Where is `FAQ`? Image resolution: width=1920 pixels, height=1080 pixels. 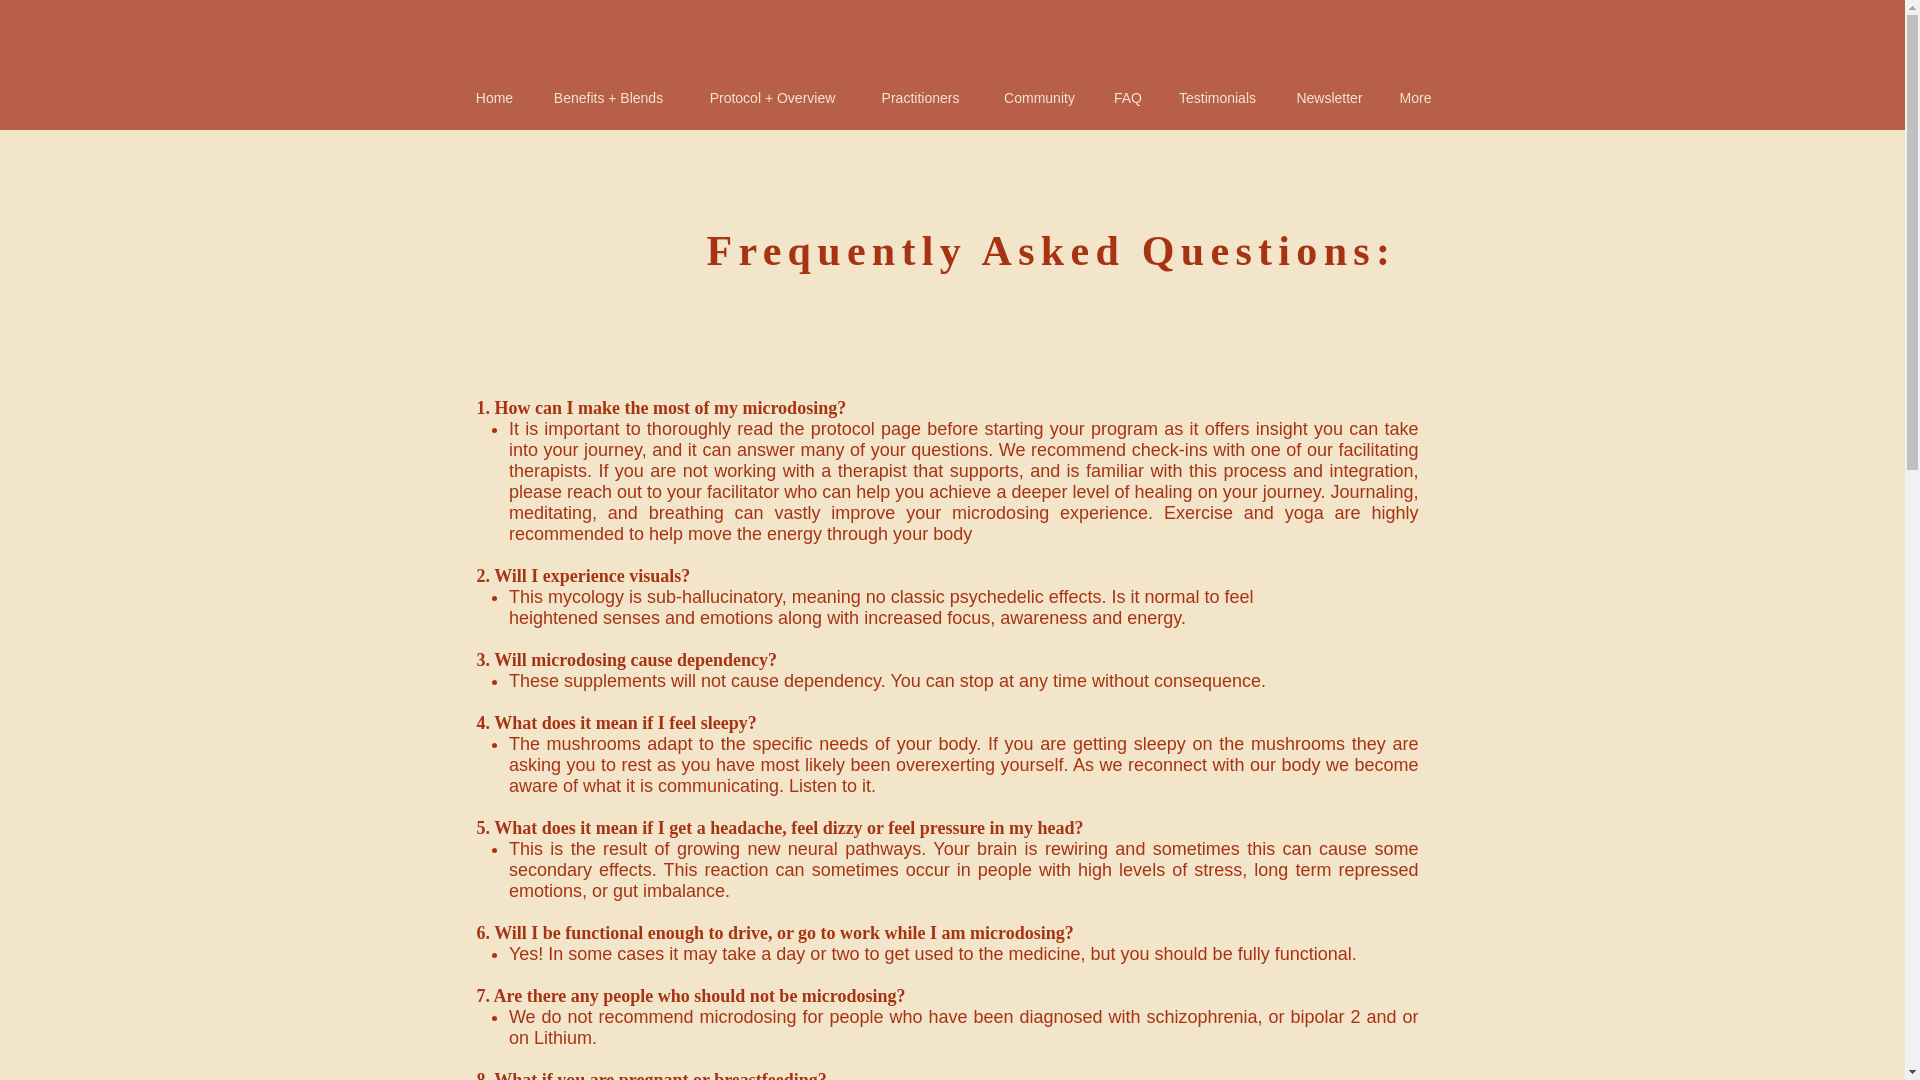
FAQ is located at coordinates (1128, 98).